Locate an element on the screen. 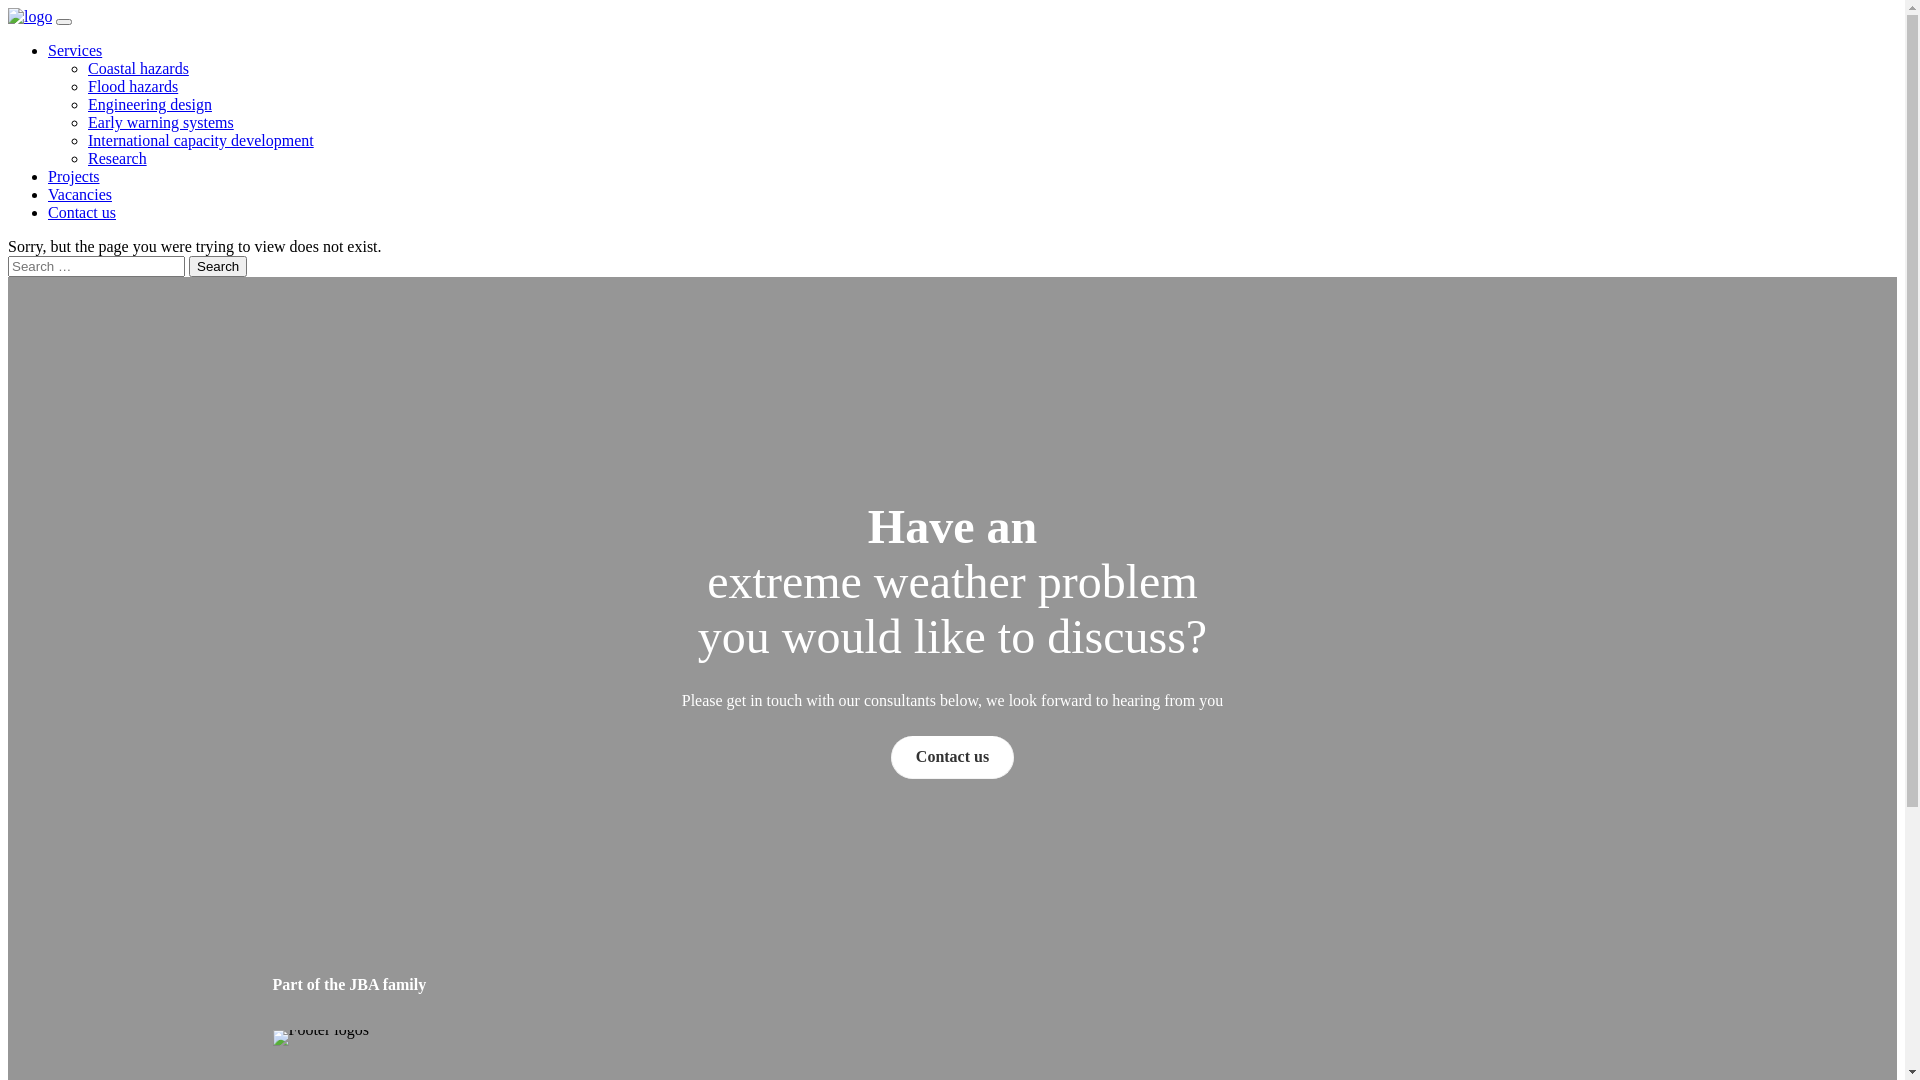 The height and width of the screenshot is (1080, 1920). Flood hazards is located at coordinates (133, 86).